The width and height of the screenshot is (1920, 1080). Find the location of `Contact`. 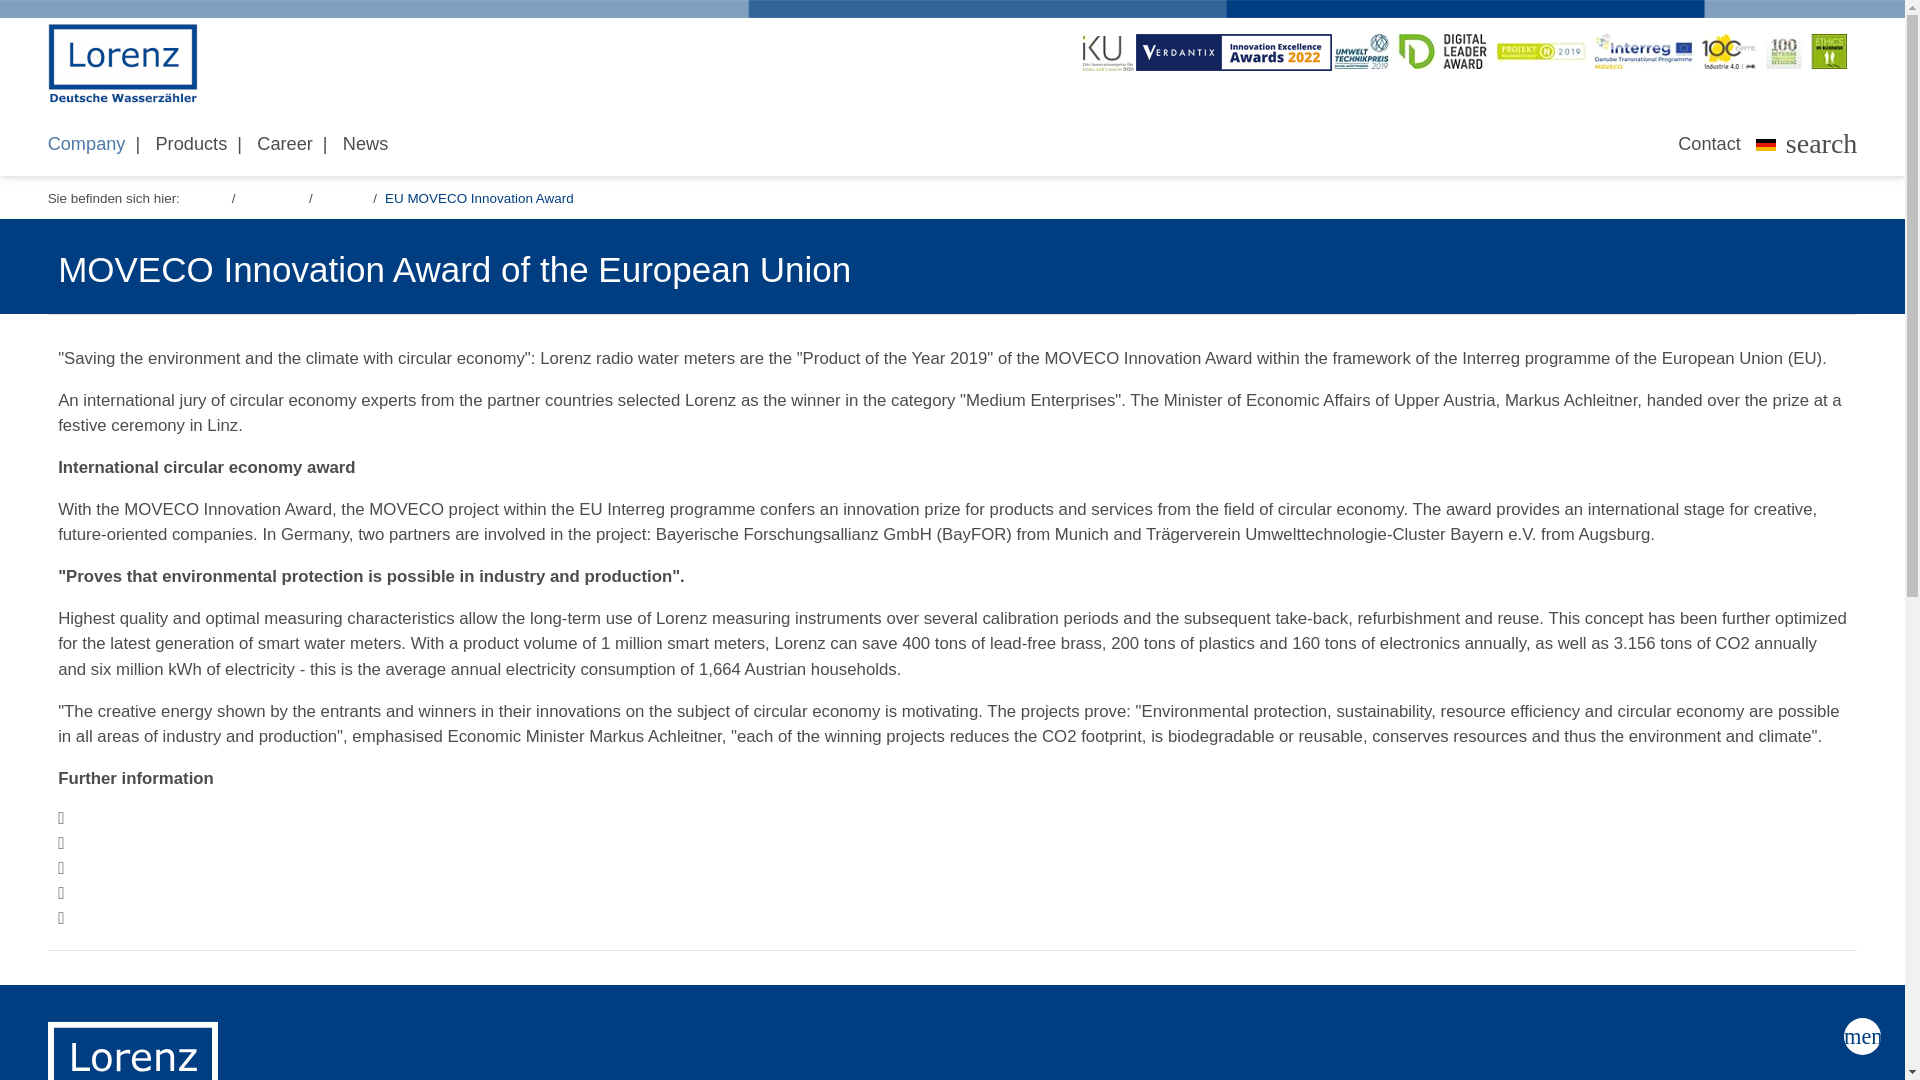

Contact is located at coordinates (1709, 144).